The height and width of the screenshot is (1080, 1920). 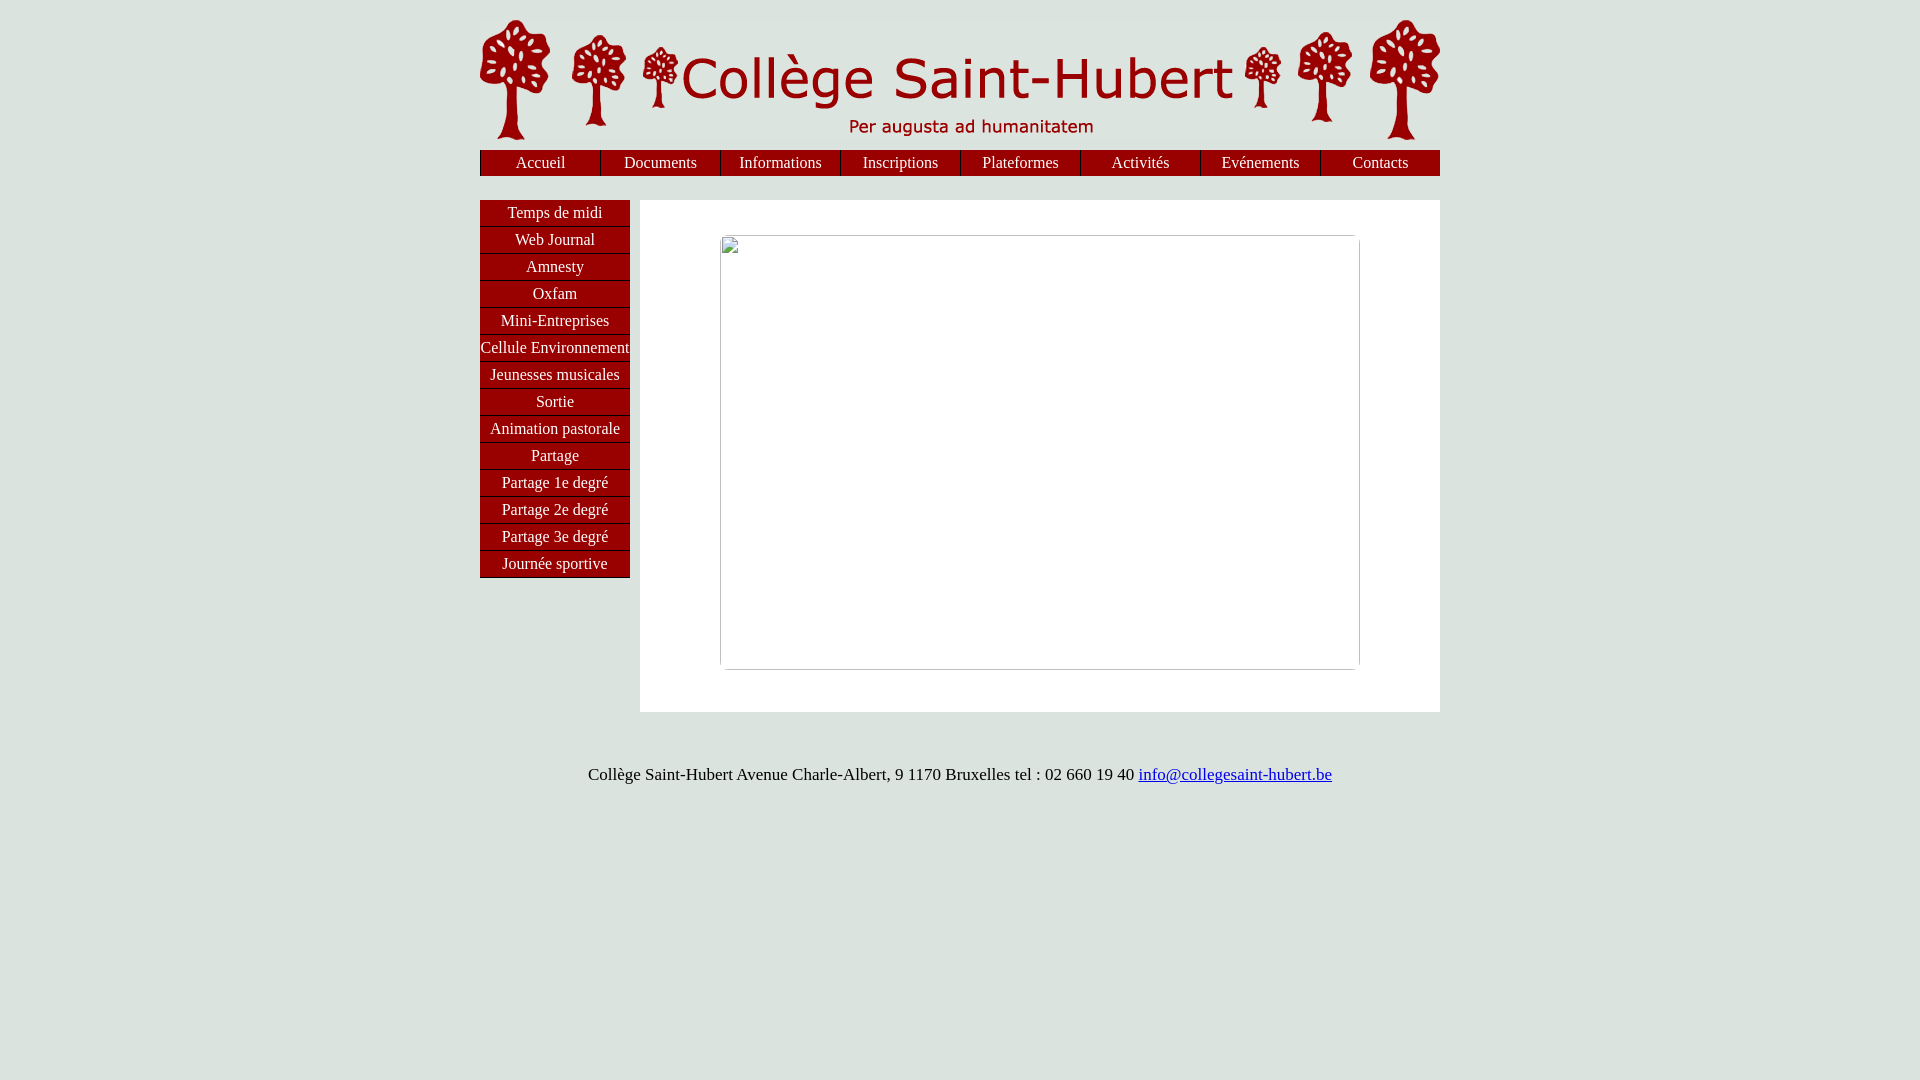 What do you see at coordinates (555, 267) in the screenshot?
I see `Amnesty` at bounding box center [555, 267].